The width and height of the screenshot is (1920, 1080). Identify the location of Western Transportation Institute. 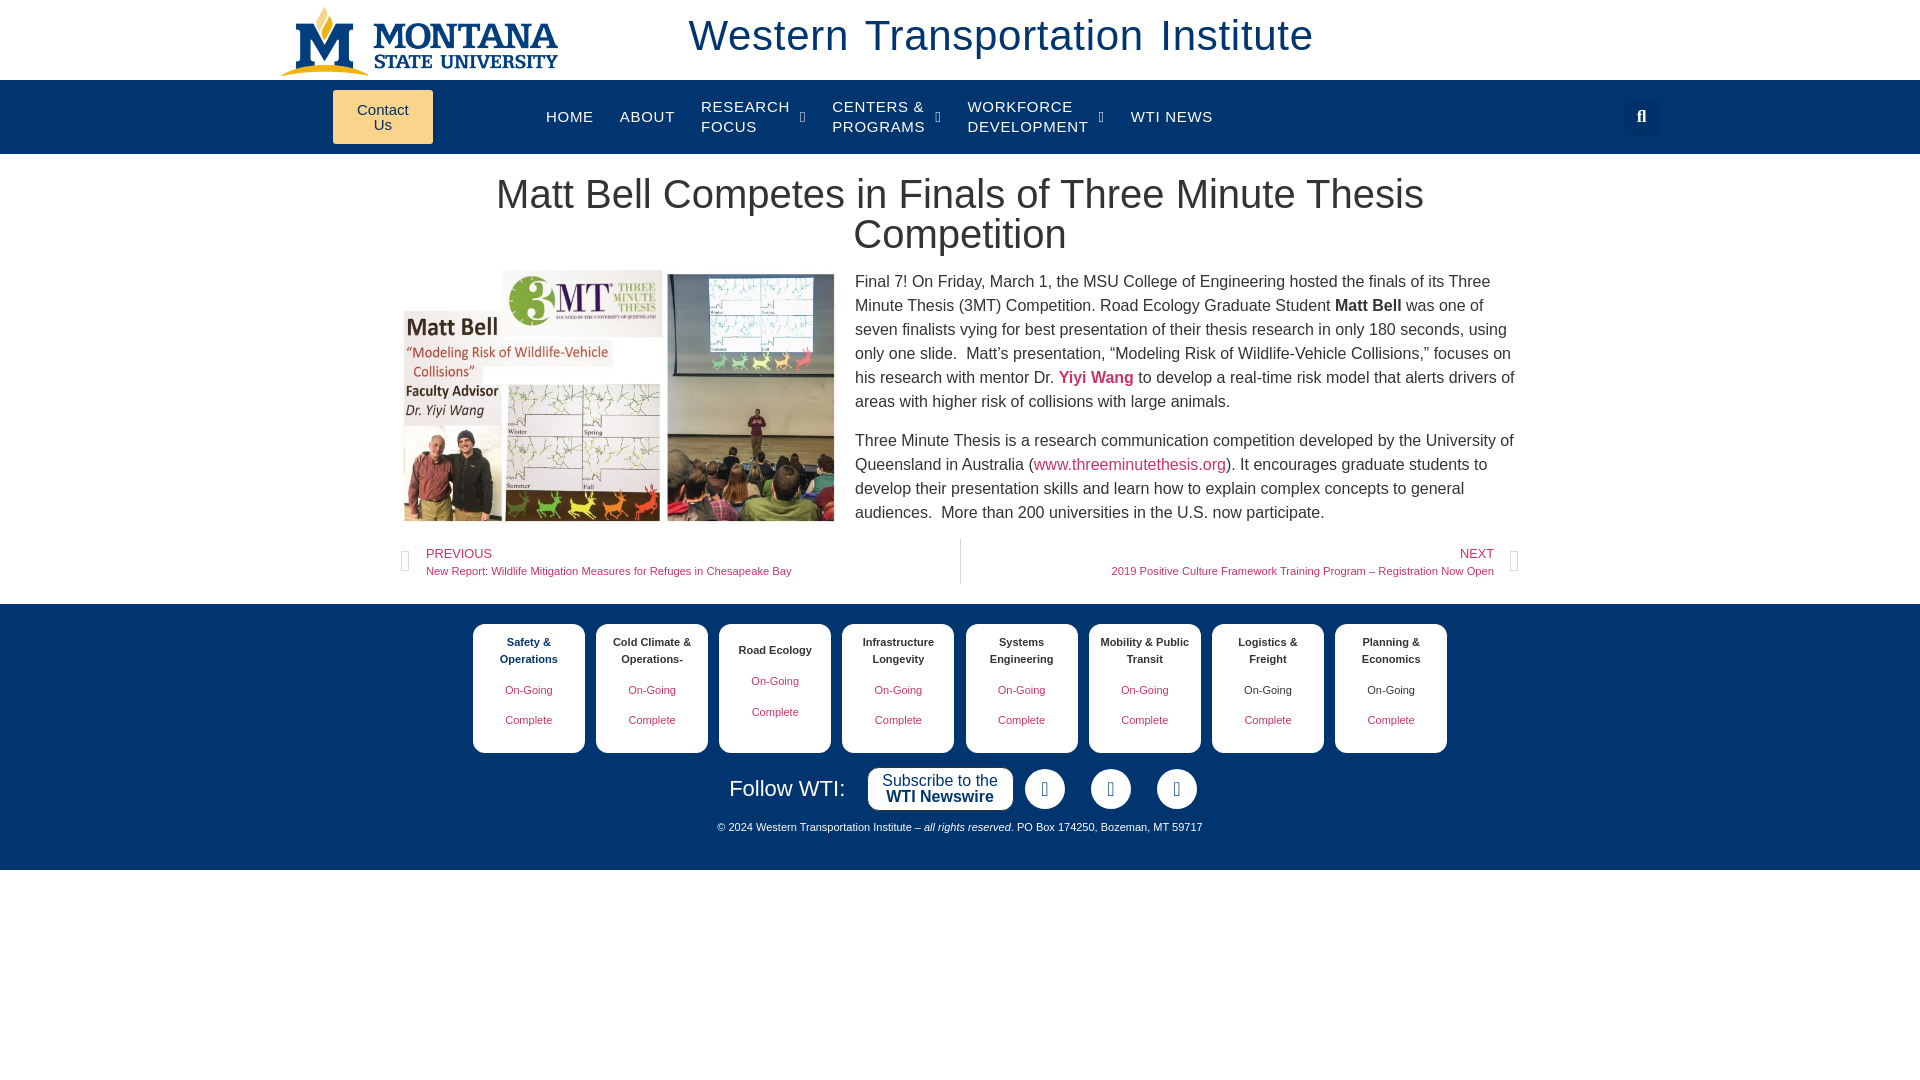
(648, 117).